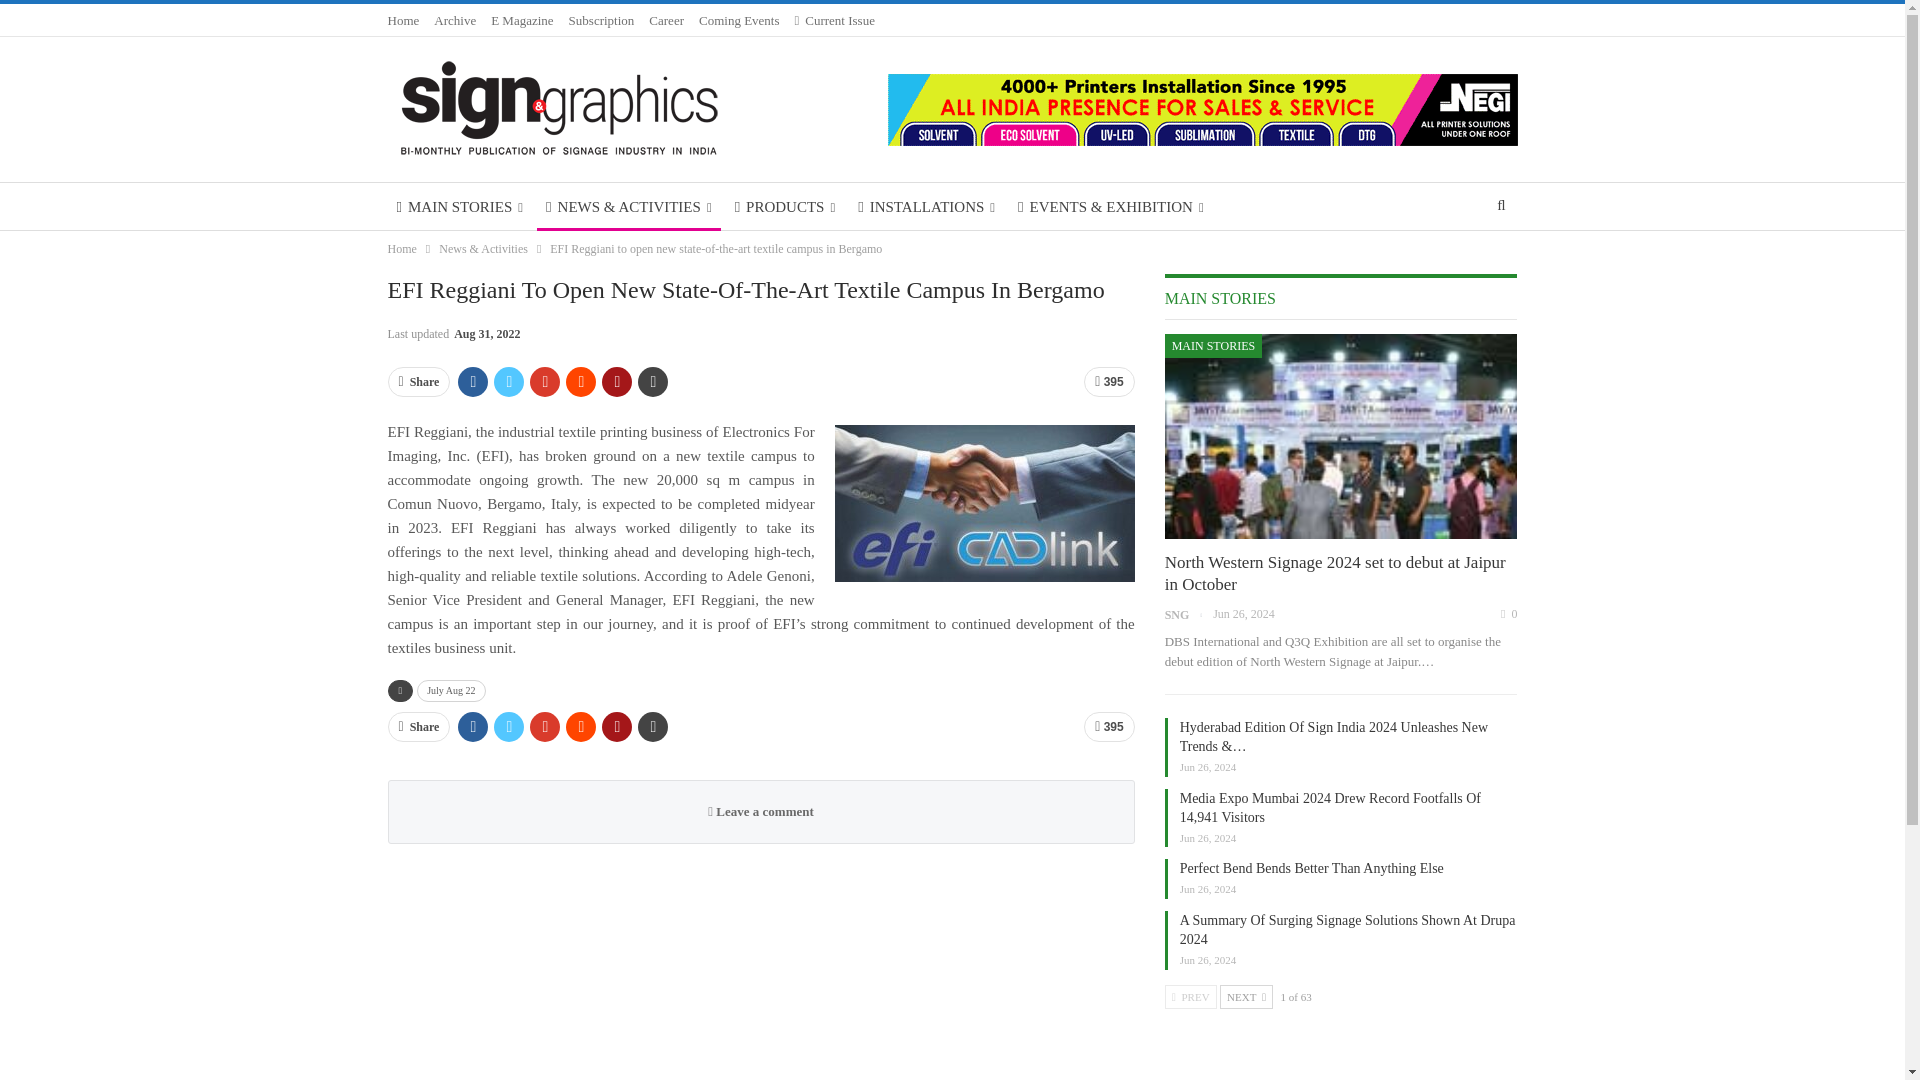 Image resolution: width=1920 pixels, height=1080 pixels. I want to click on Current Issue, so click(834, 20).